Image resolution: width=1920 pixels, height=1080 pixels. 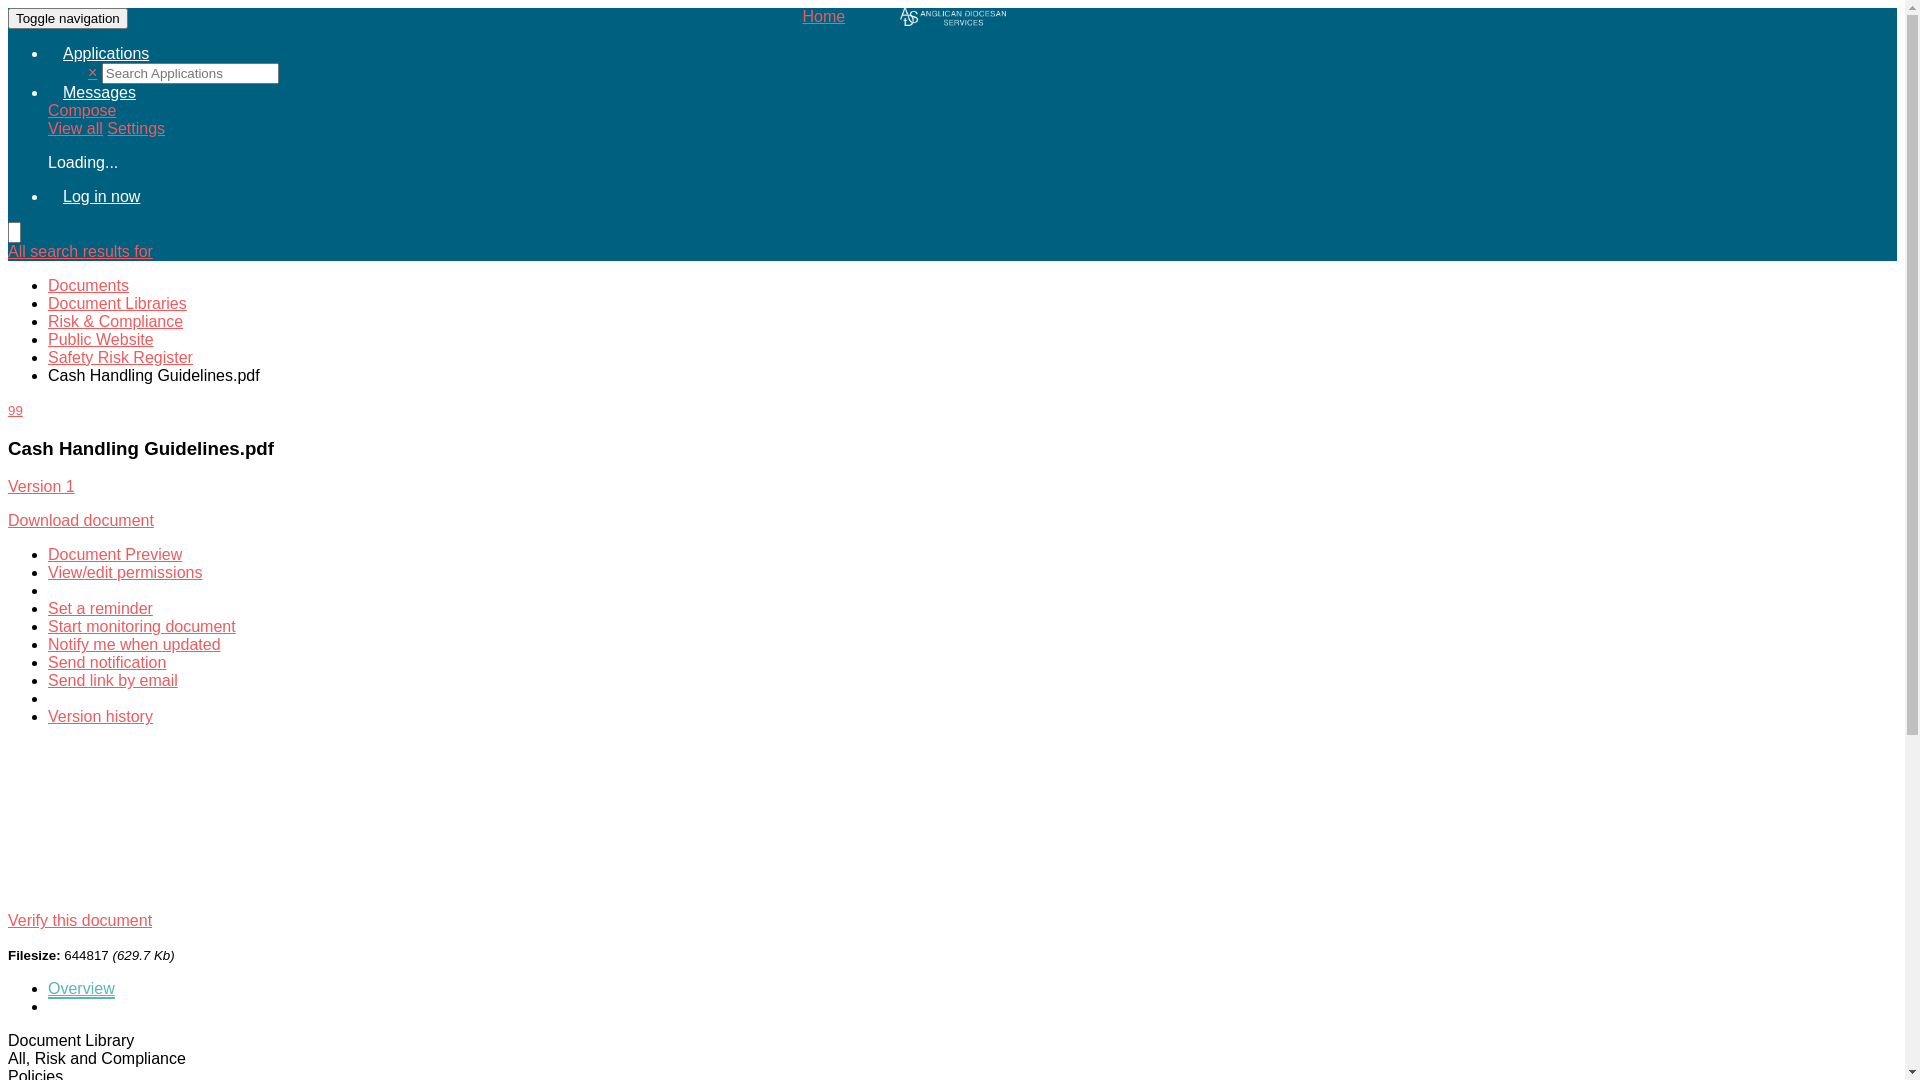 What do you see at coordinates (113, 680) in the screenshot?
I see `Send link by email` at bounding box center [113, 680].